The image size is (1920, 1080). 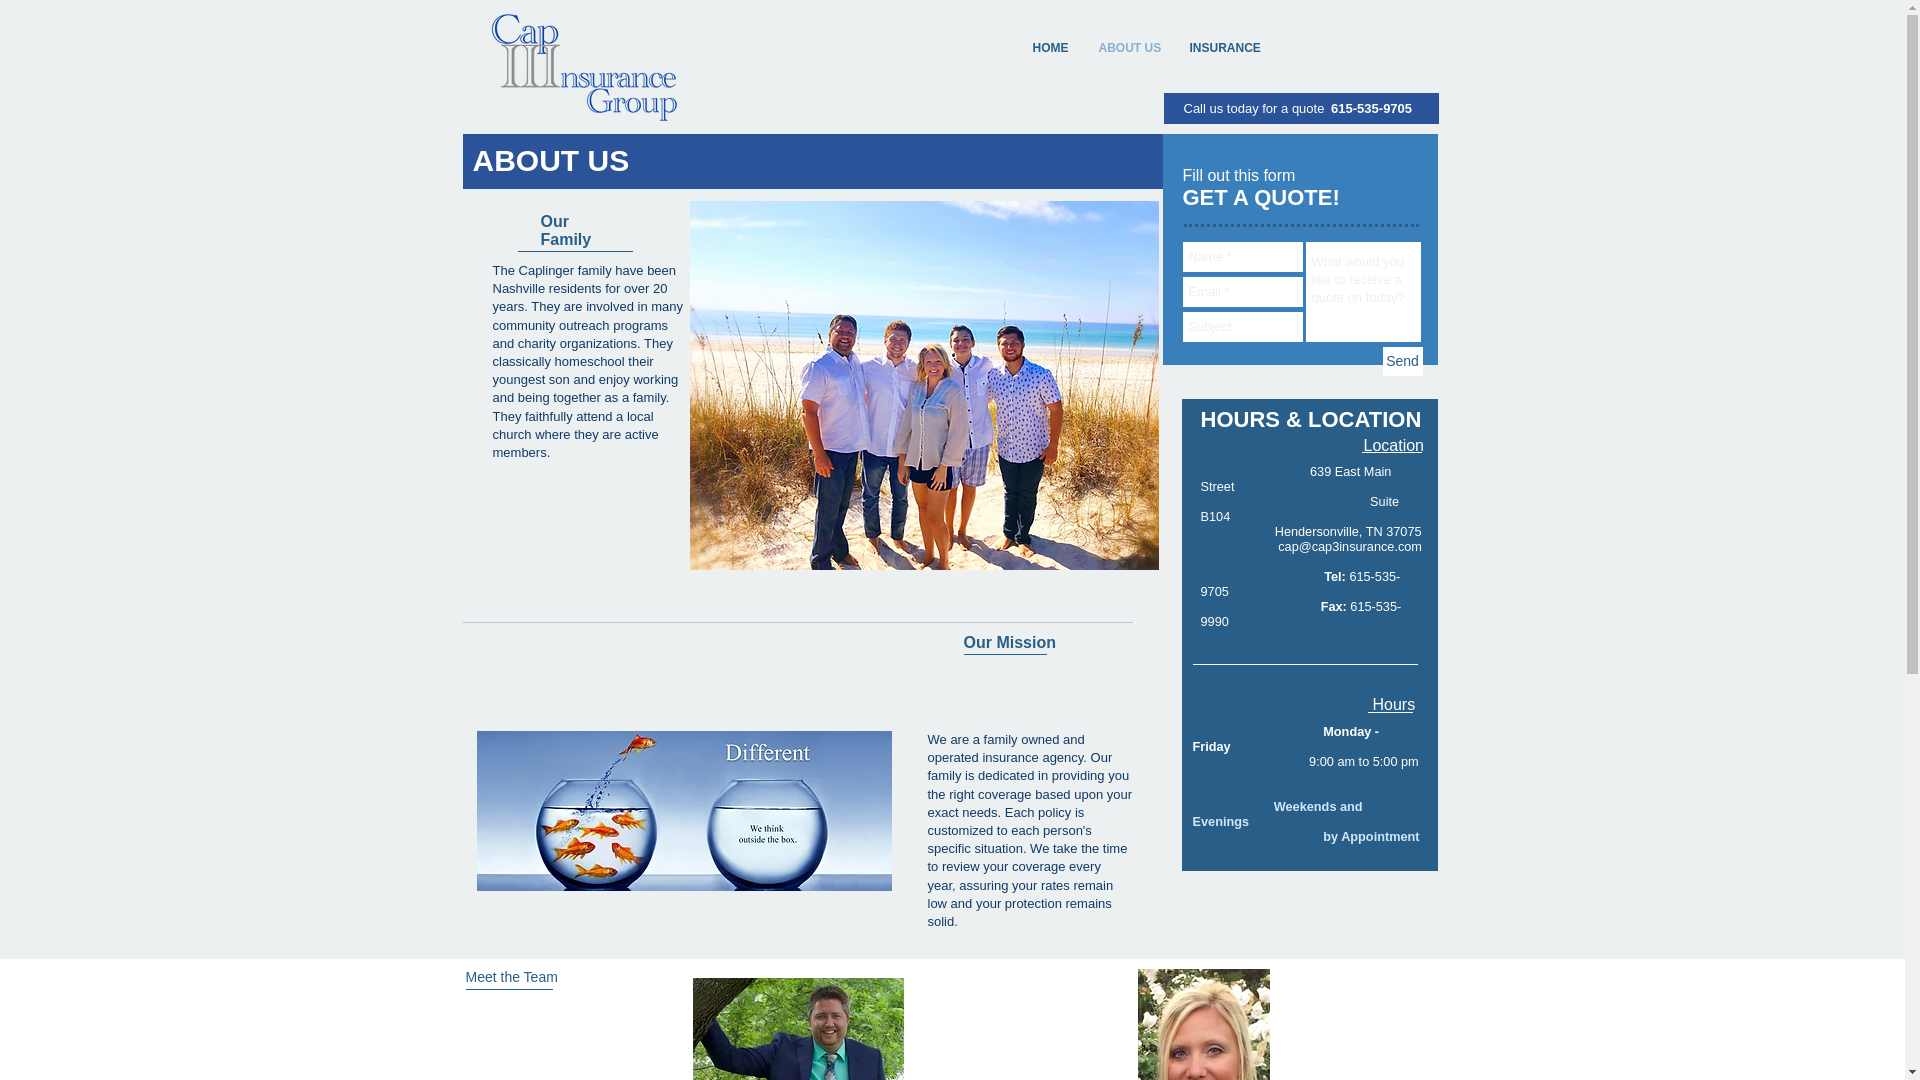 I want to click on photo.PNG, so click(x=1204, y=1024).